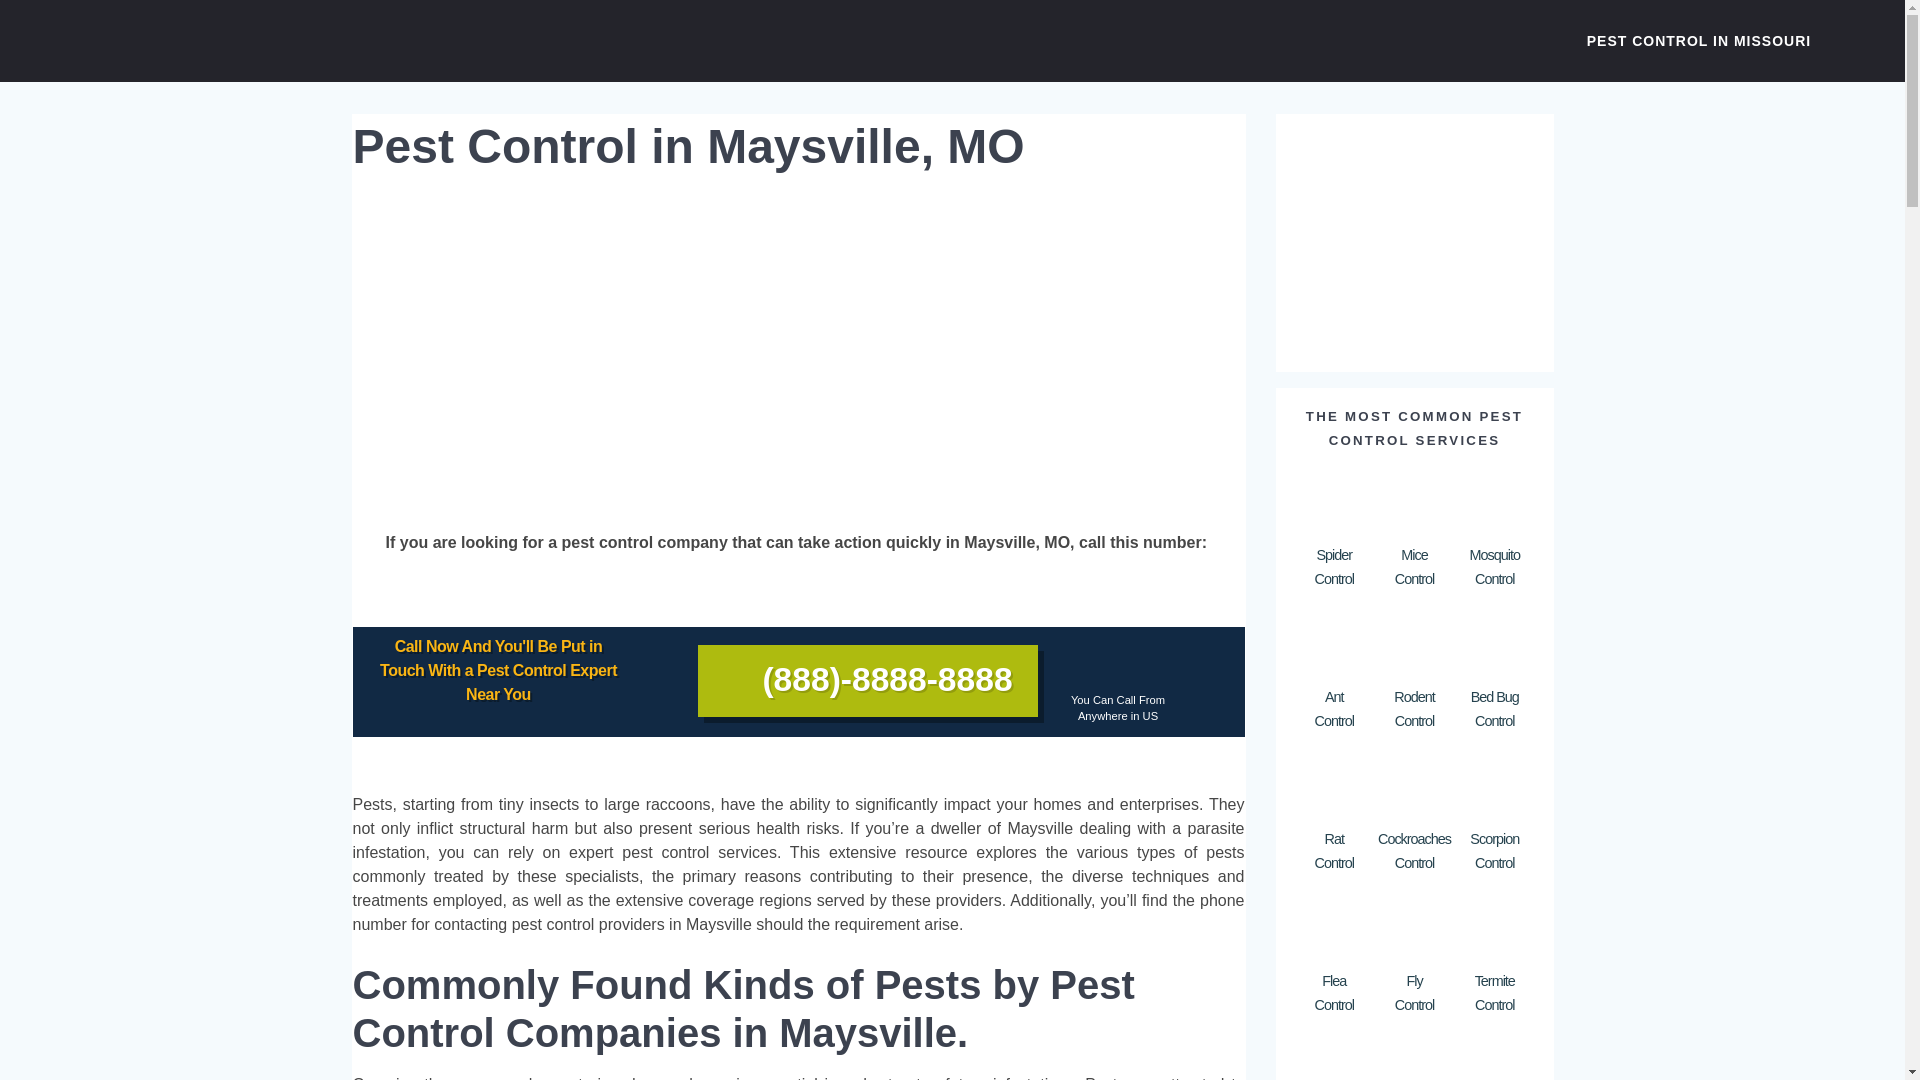 This screenshot has width=1920, height=1080. I want to click on Pest control against spiders, so click(1333, 501).